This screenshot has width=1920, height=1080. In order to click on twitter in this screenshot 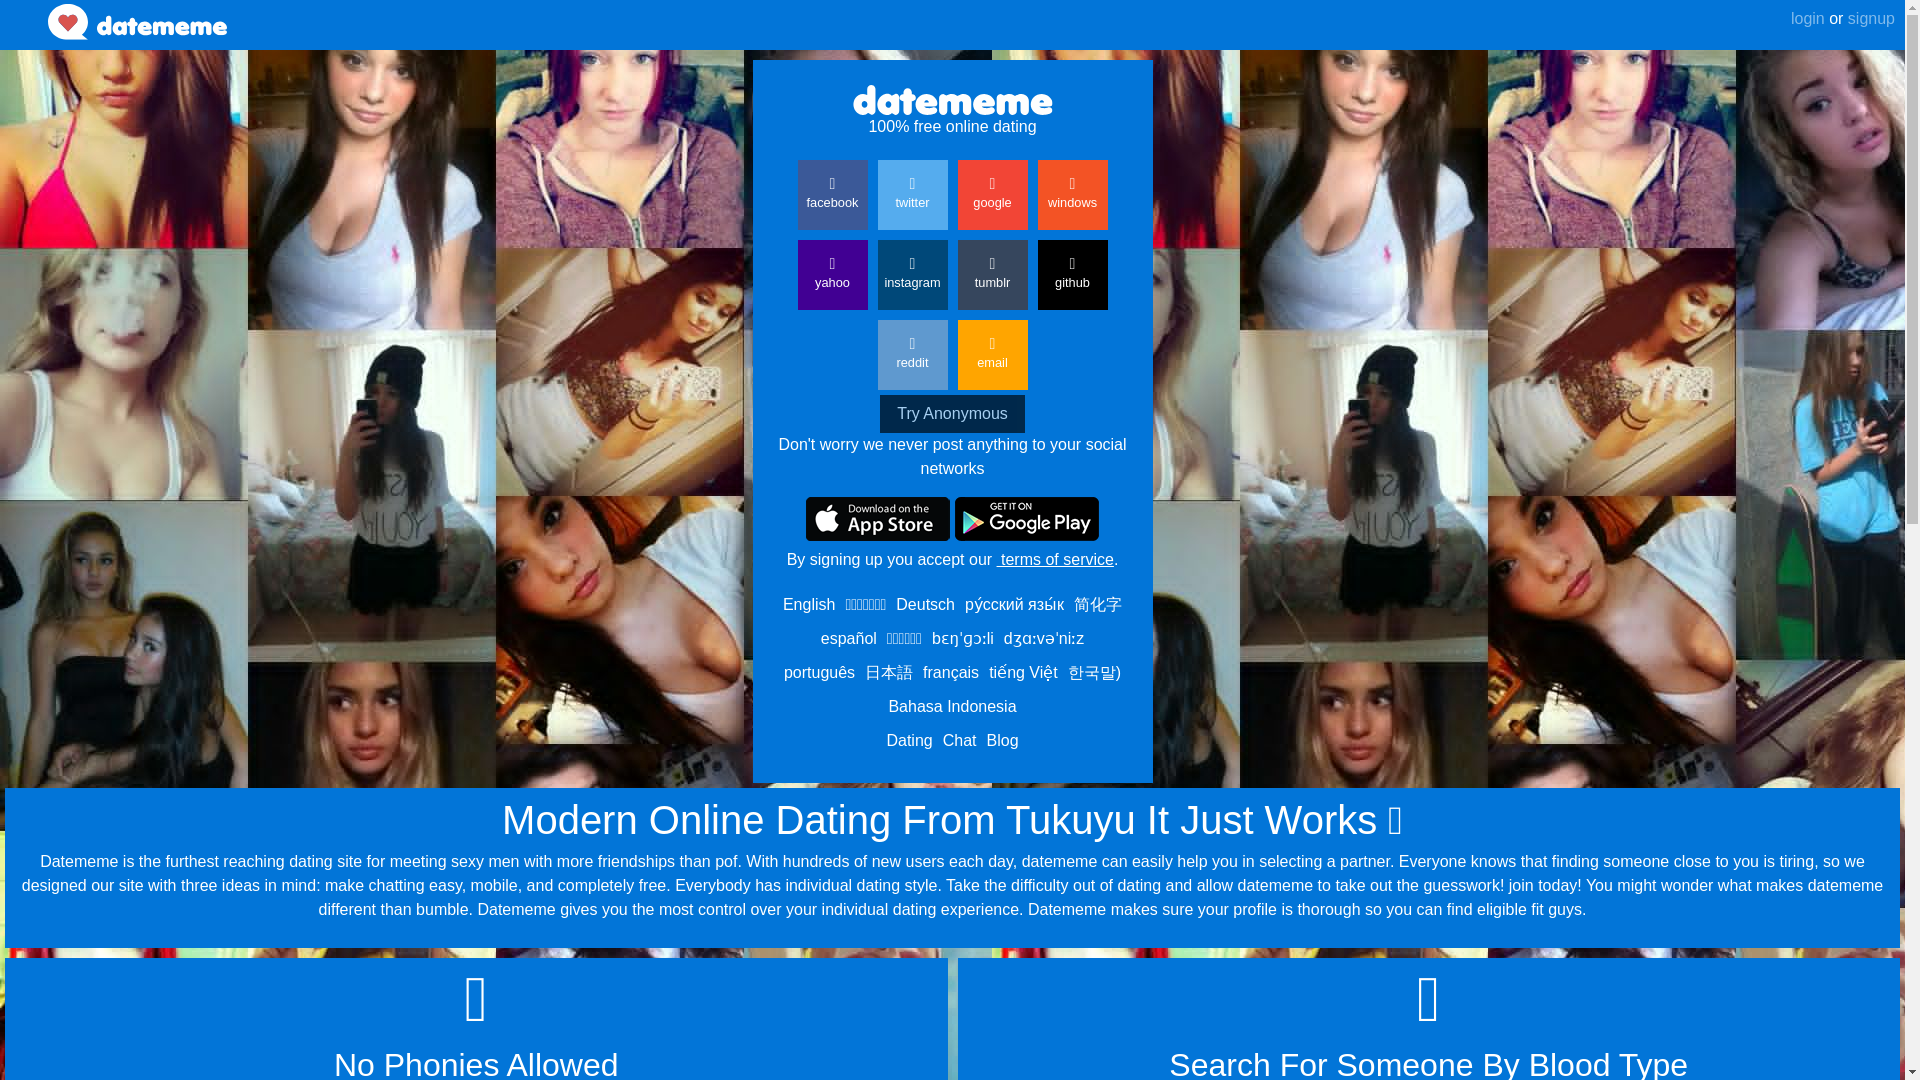, I will do `click(912, 194)`.